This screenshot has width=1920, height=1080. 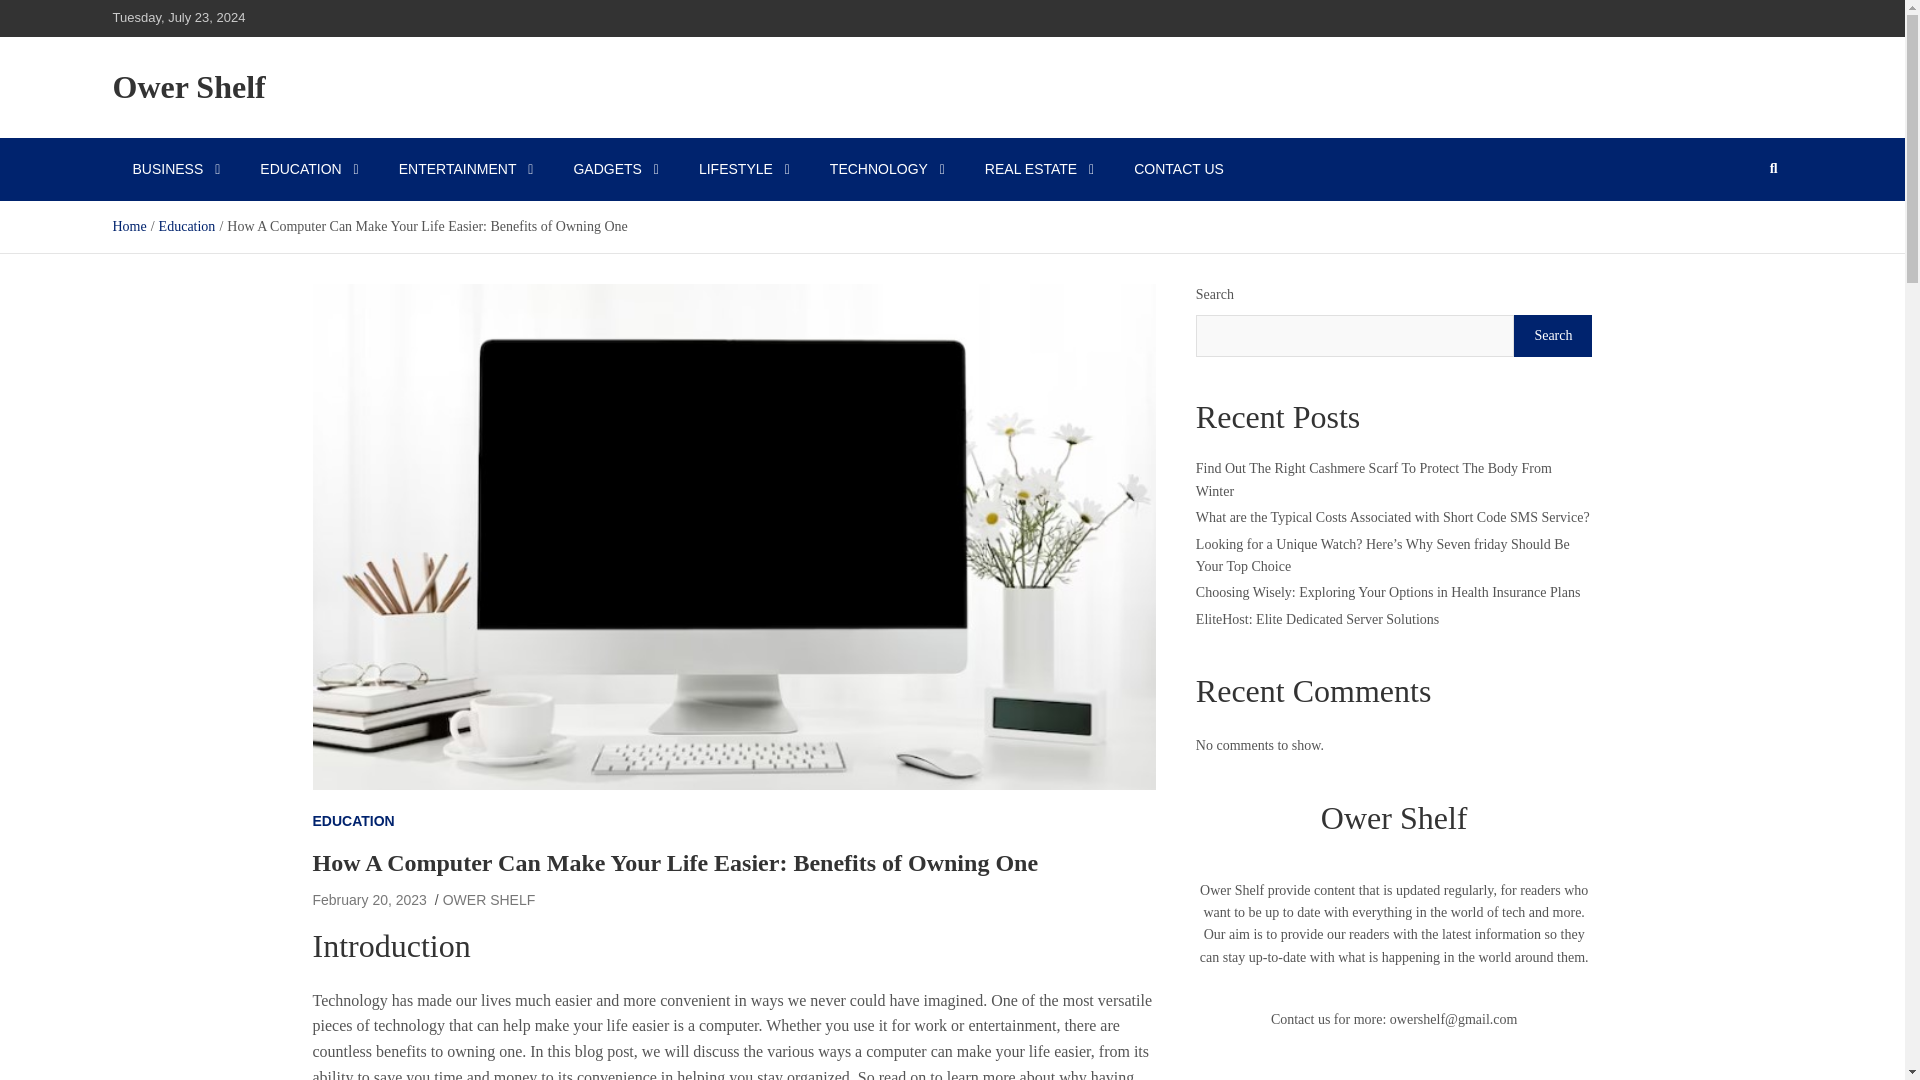 What do you see at coordinates (466, 168) in the screenshot?
I see `ENTERTAINMENT` at bounding box center [466, 168].